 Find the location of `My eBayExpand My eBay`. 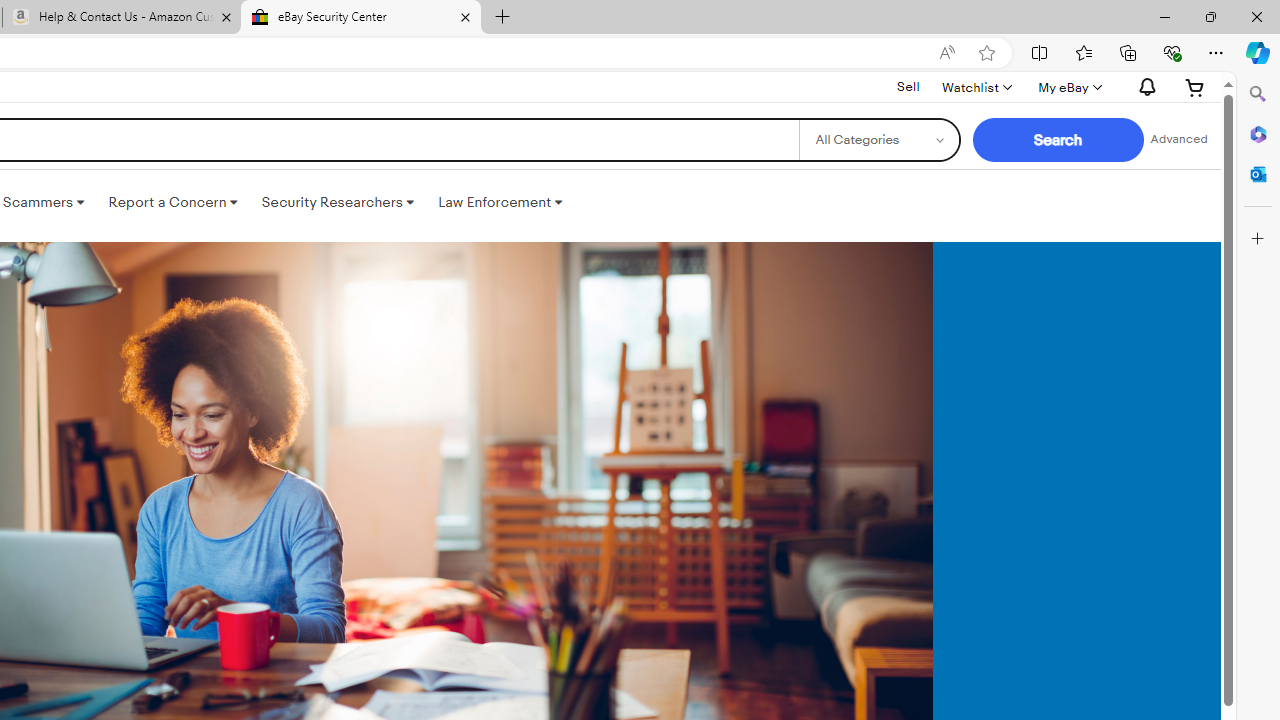

My eBayExpand My eBay is located at coordinates (1068, 87).